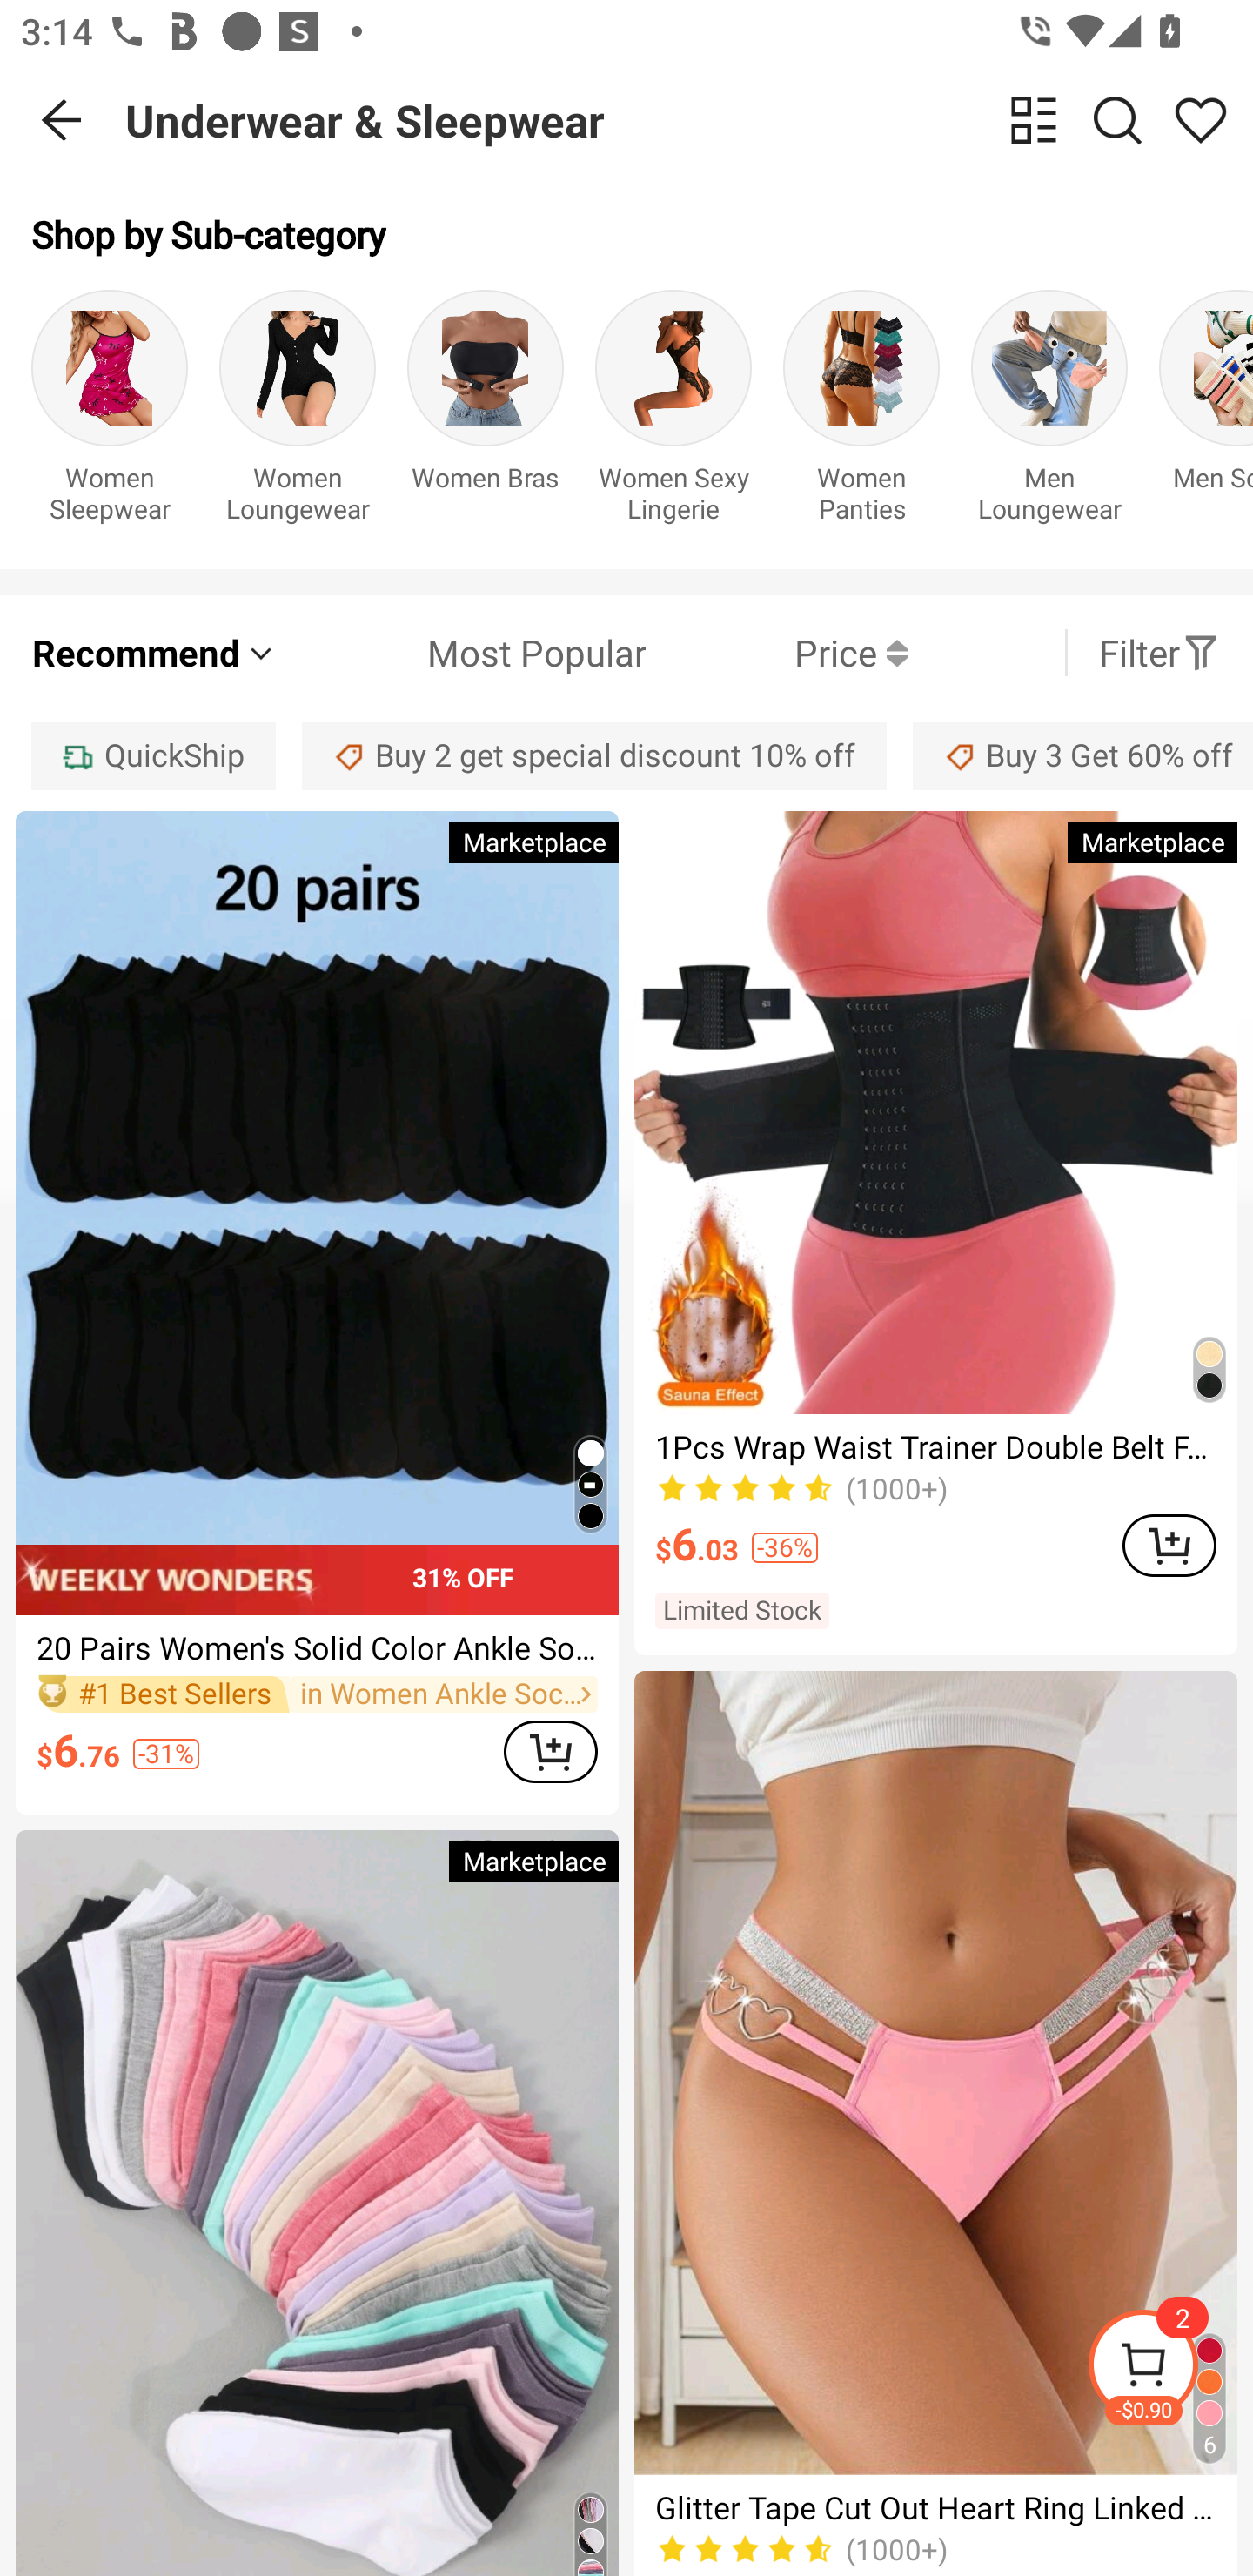  I want to click on Filter, so click(1159, 653).